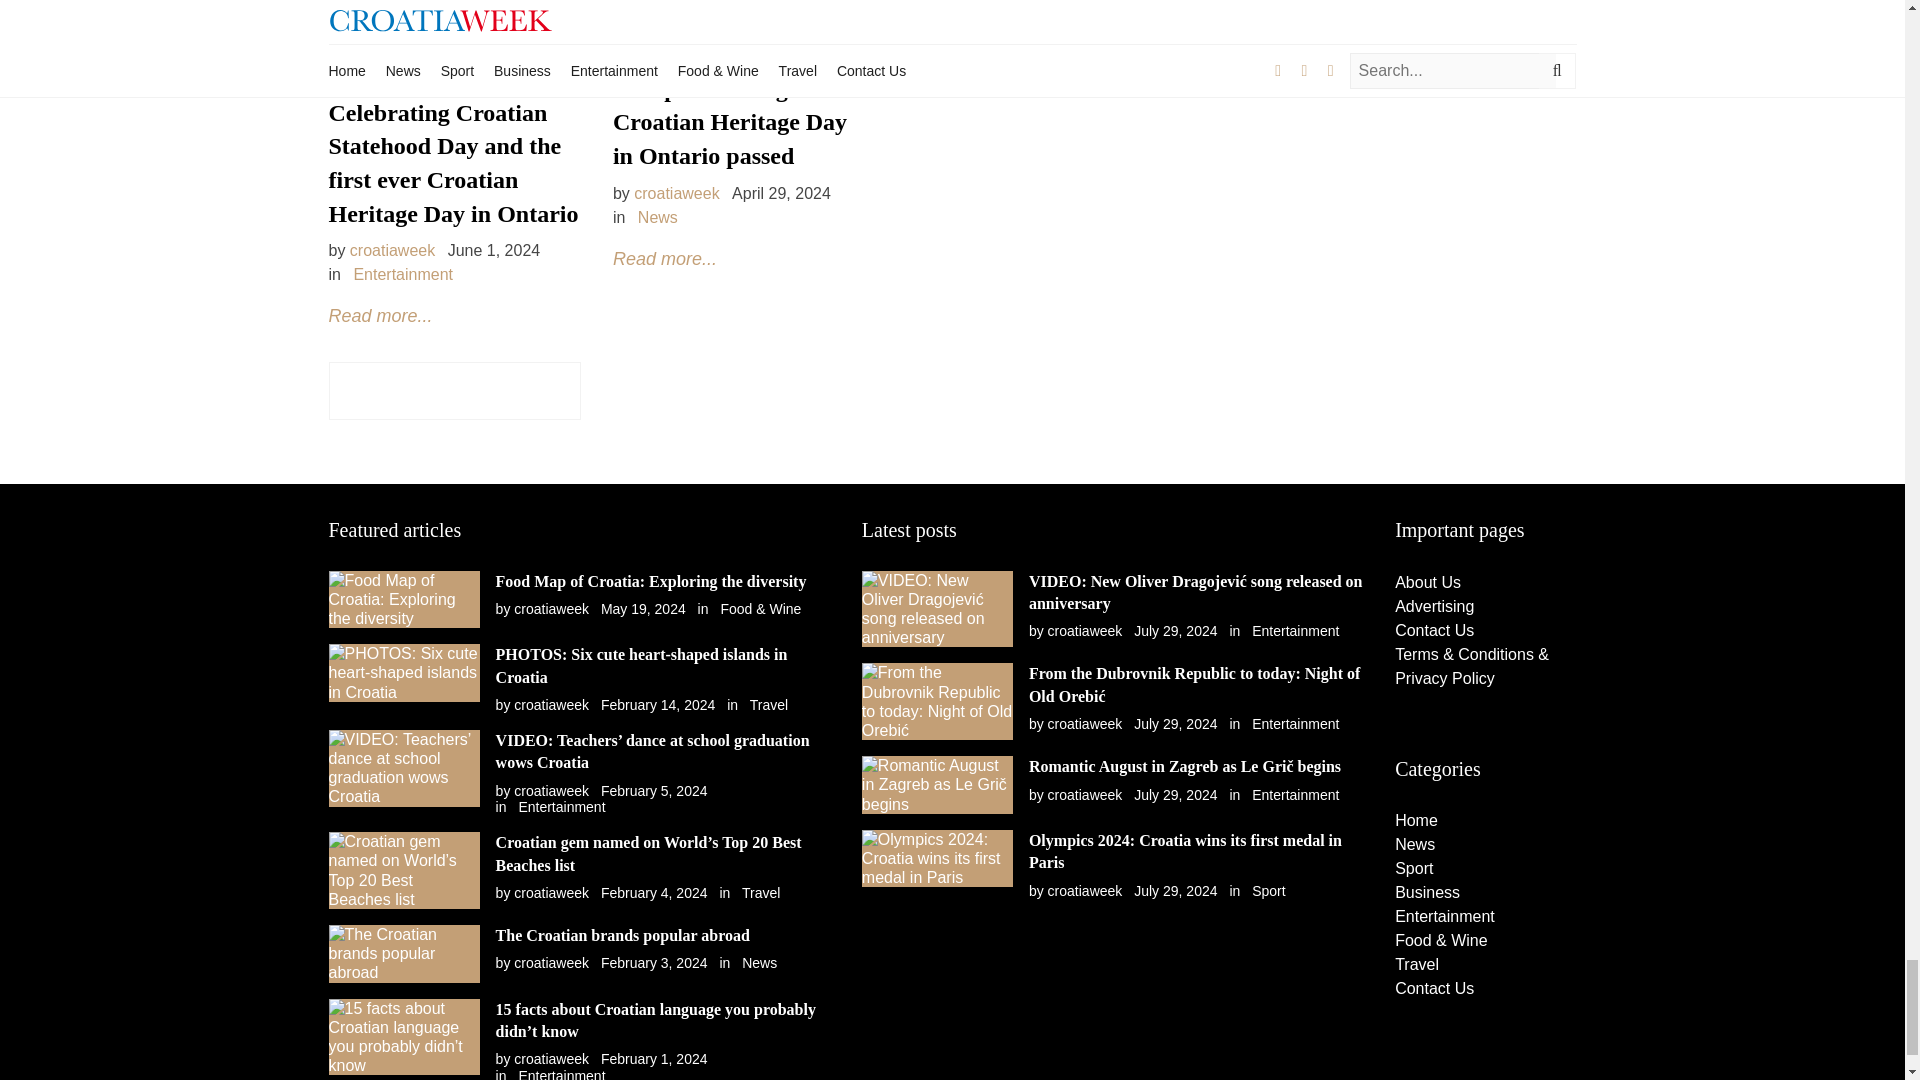 The height and width of the screenshot is (1080, 1920). What do you see at coordinates (552, 704) in the screenshot?
I see `croatiaweek` at bounding box center [552, 704].